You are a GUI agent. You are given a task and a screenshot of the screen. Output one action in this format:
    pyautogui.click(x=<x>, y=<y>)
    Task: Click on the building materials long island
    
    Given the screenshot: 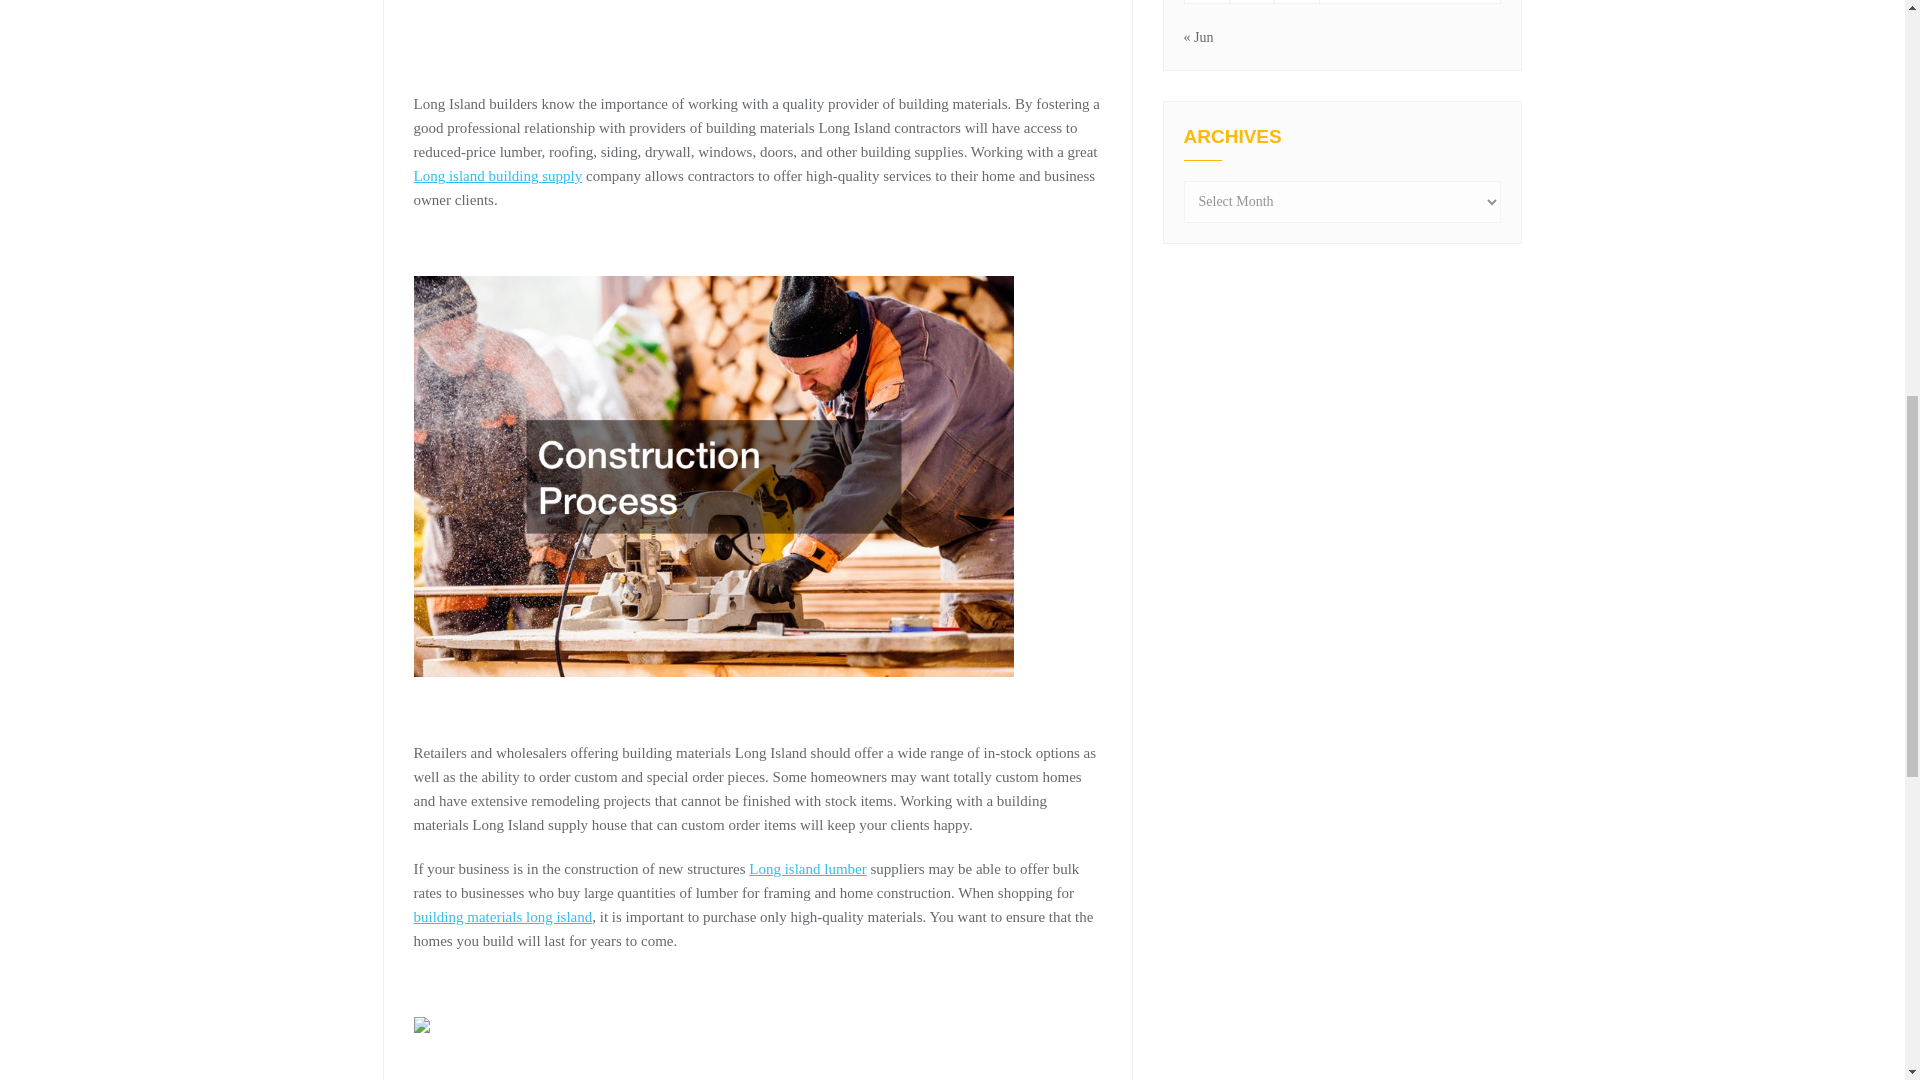 What is the action you would take?
    pyautogui.click(x=504, y=916)
    